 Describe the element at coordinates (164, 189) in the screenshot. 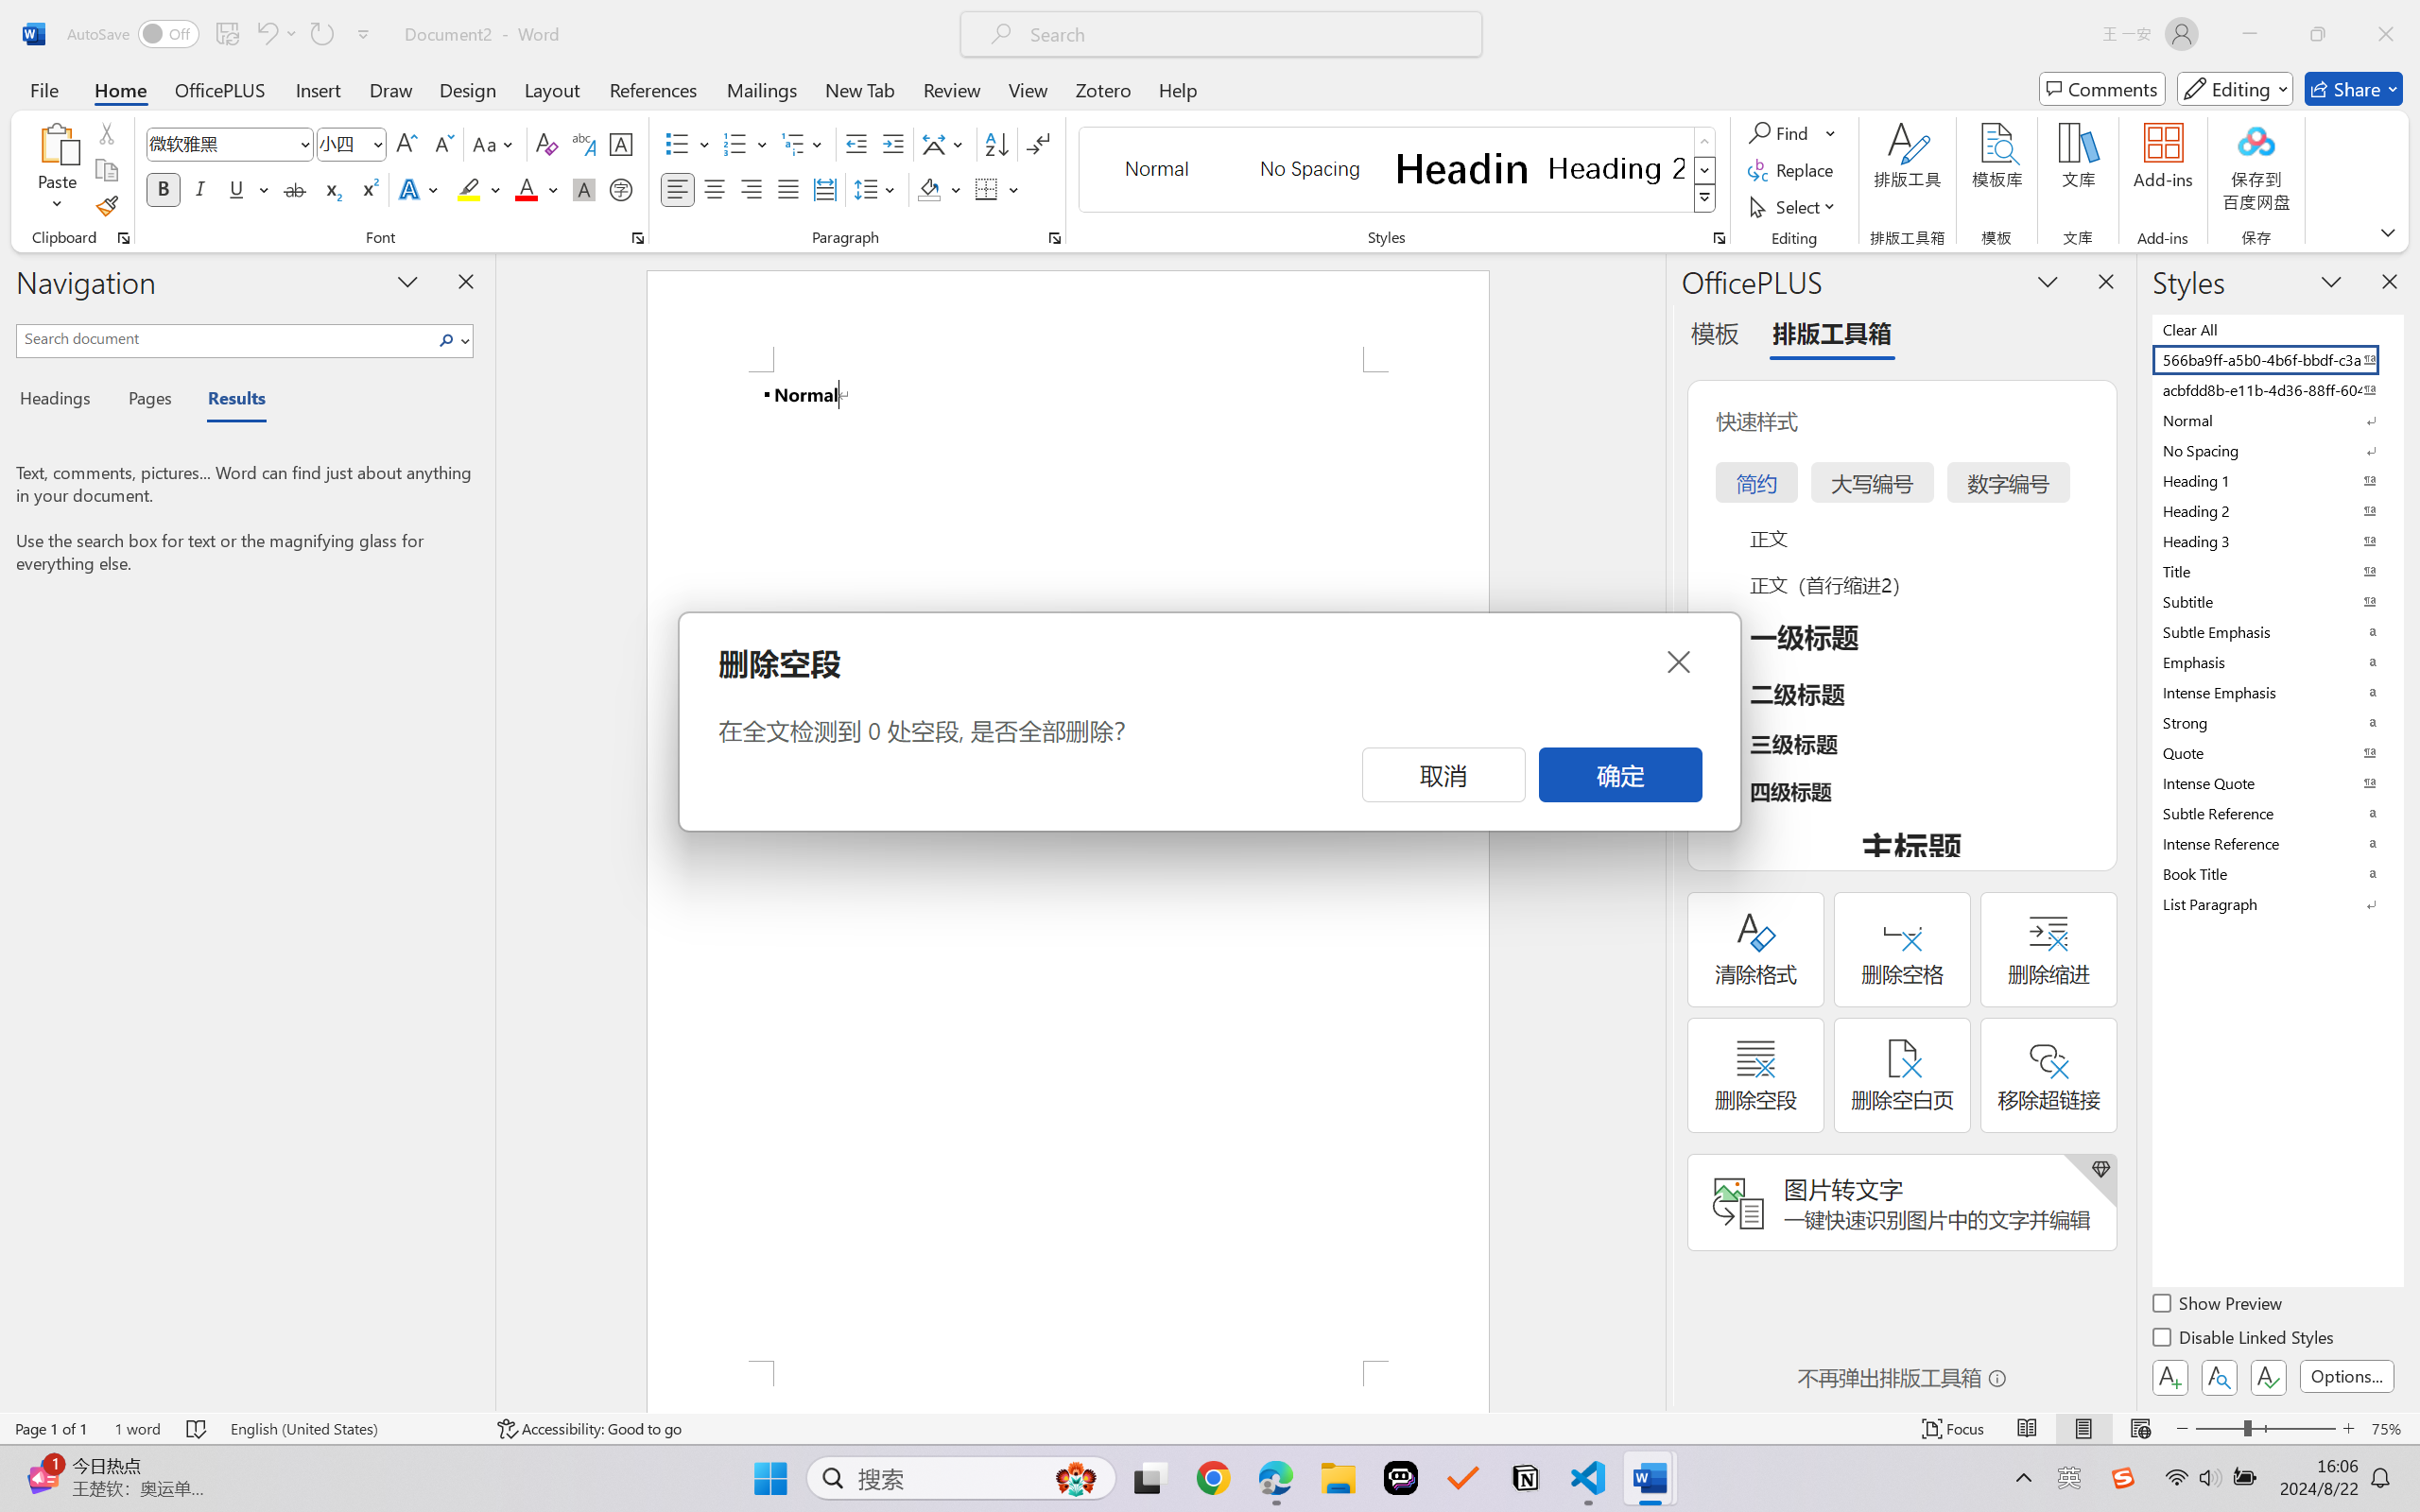

I see `Bold` at that location.